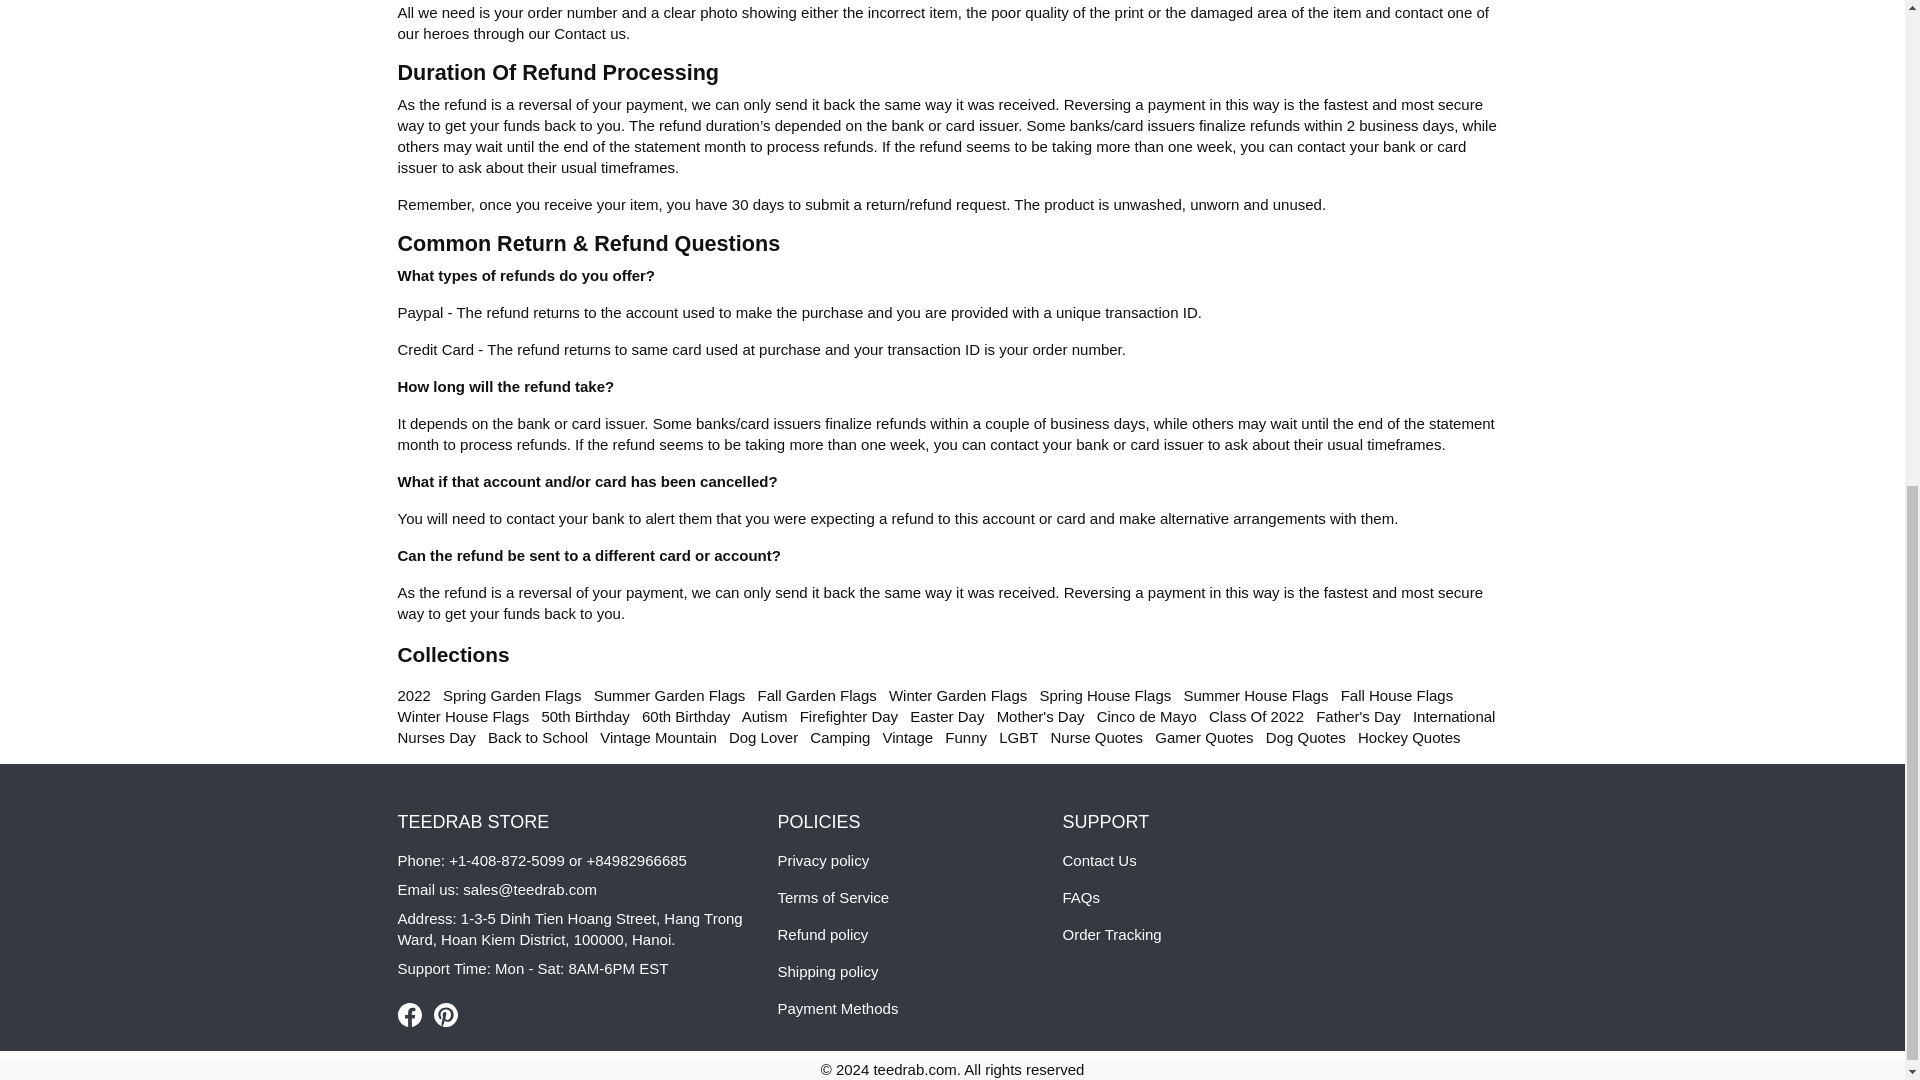 Image resolution: width=1920 pixels, height=1080 pixels. What do you see at coordinates (946, 716) in the screenshot?
I see `Collection Easter Day` at bounding box center [946, 716].